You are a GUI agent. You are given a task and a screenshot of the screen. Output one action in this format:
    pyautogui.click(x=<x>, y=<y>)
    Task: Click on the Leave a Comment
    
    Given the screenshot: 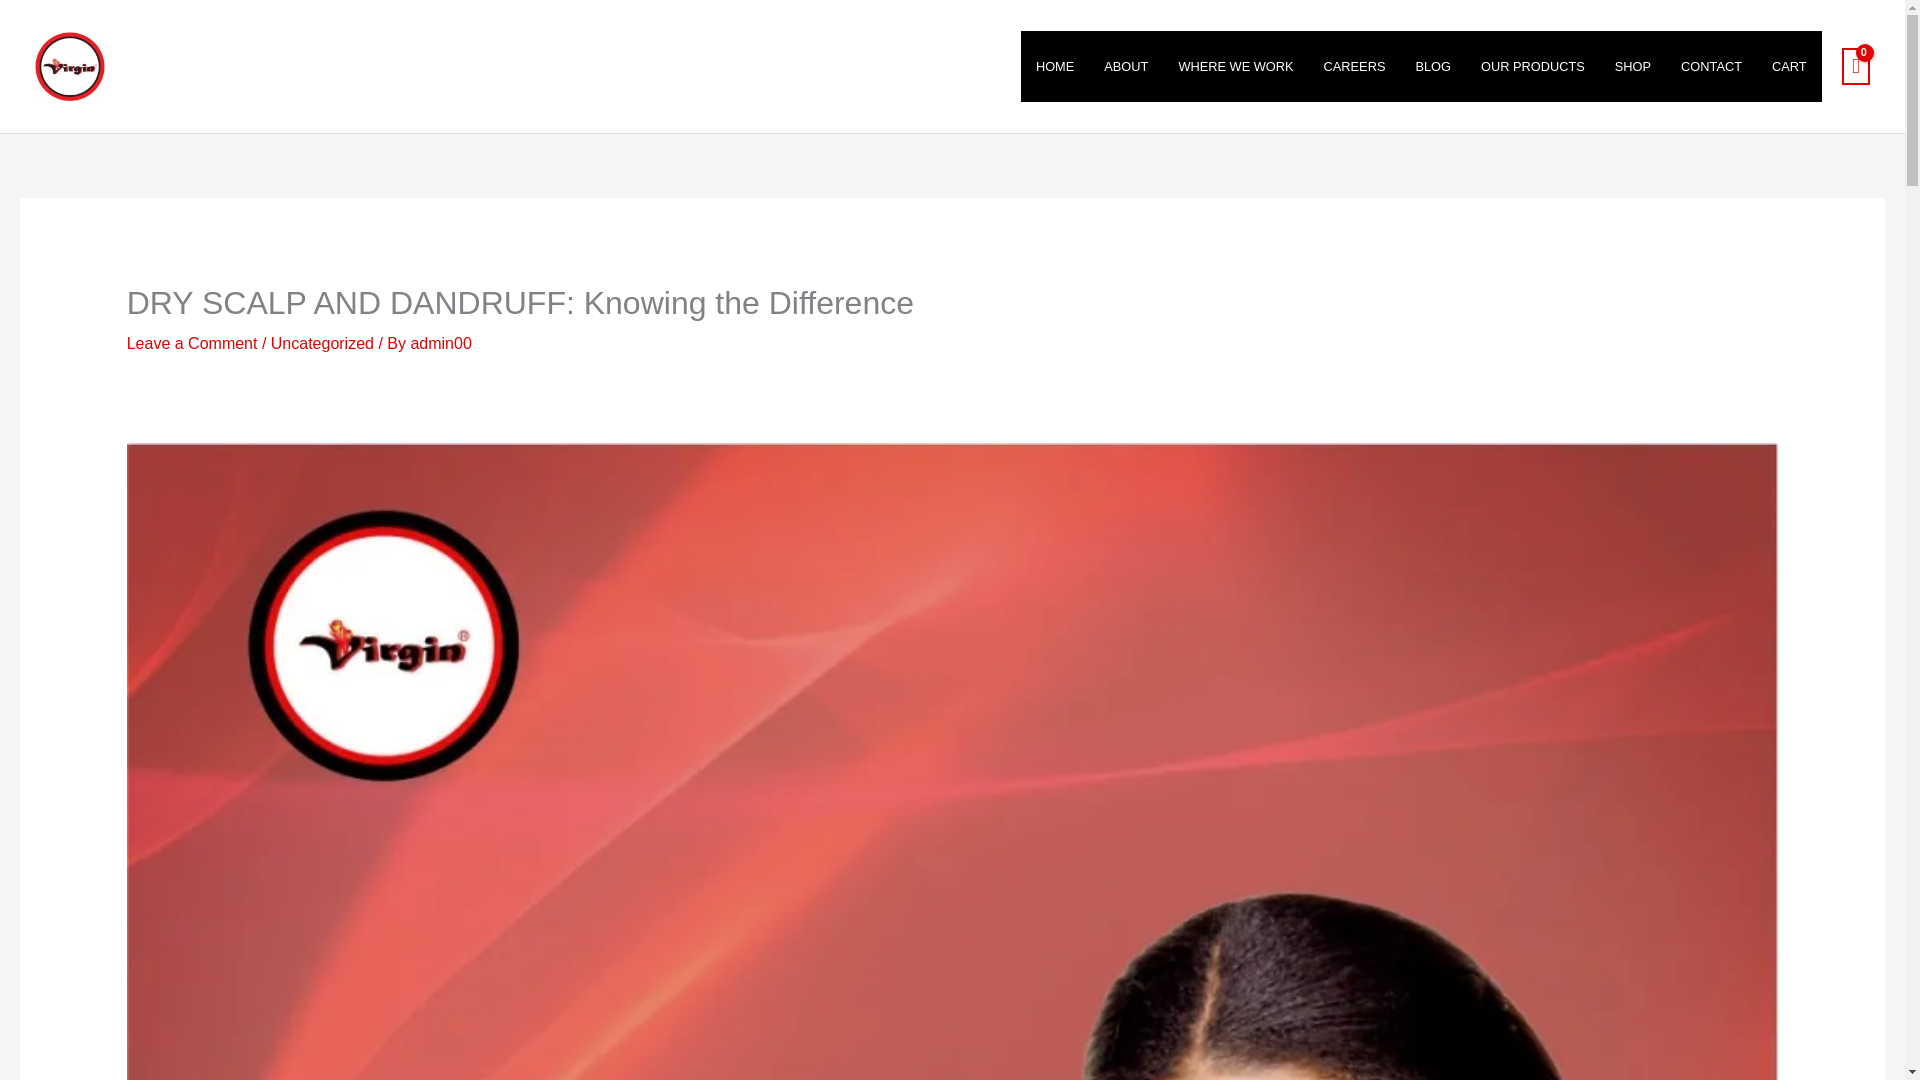 What is the action you would take?
    pyautogui.click(x=192, y=343)
    